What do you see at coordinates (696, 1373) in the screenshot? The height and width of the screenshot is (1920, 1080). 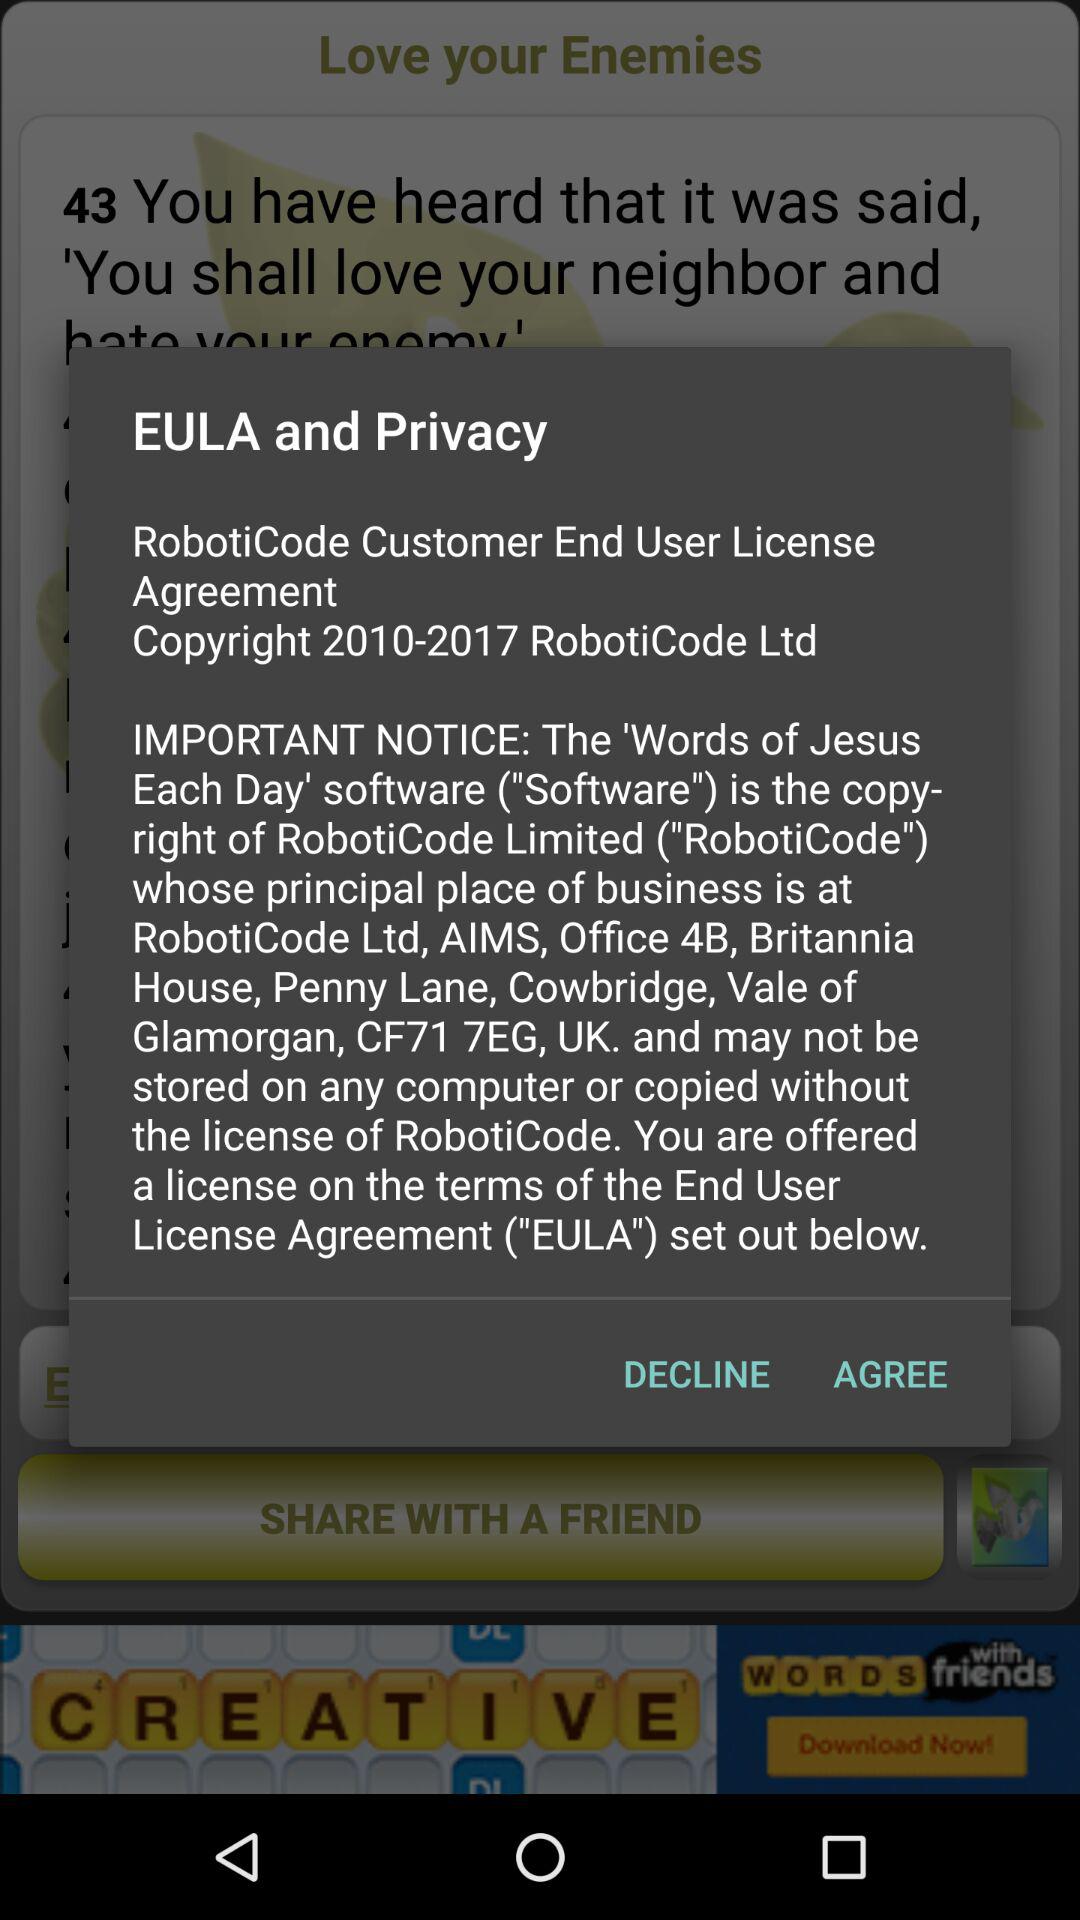 I see `select decline icon` at bounding box center [696, 1373].